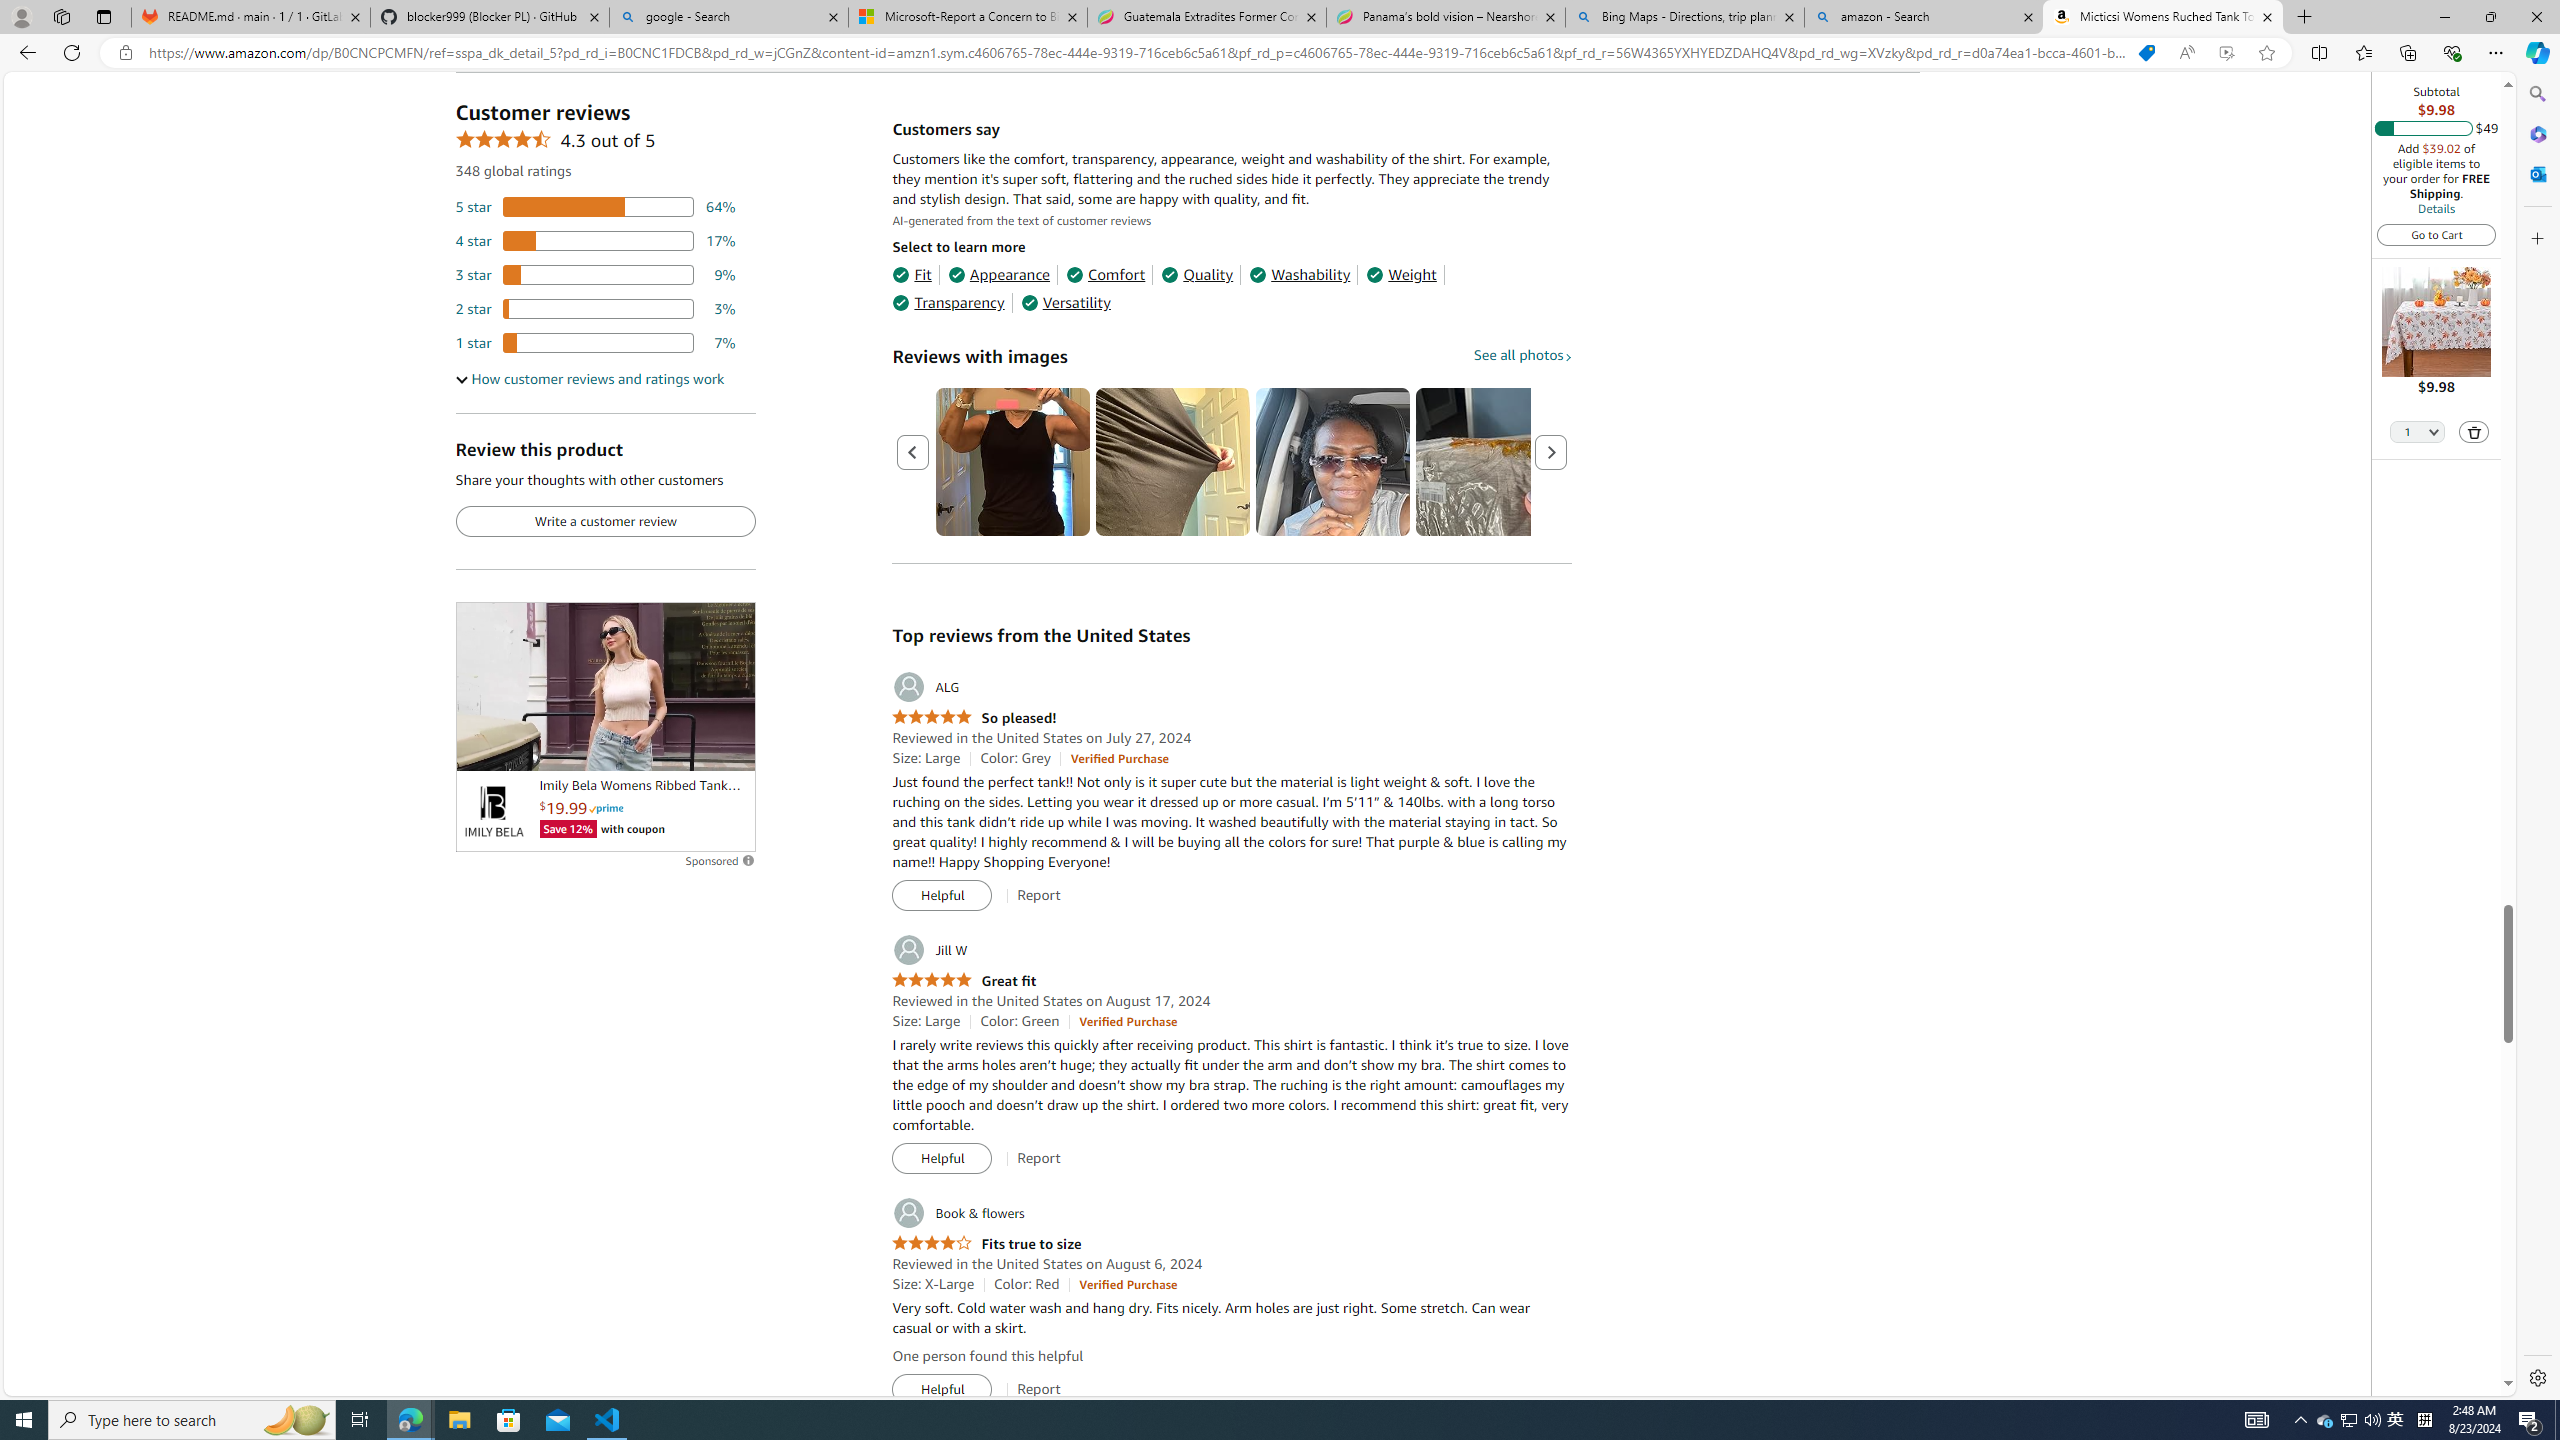  I want to click on amazon - Search, so click(1925, 17).